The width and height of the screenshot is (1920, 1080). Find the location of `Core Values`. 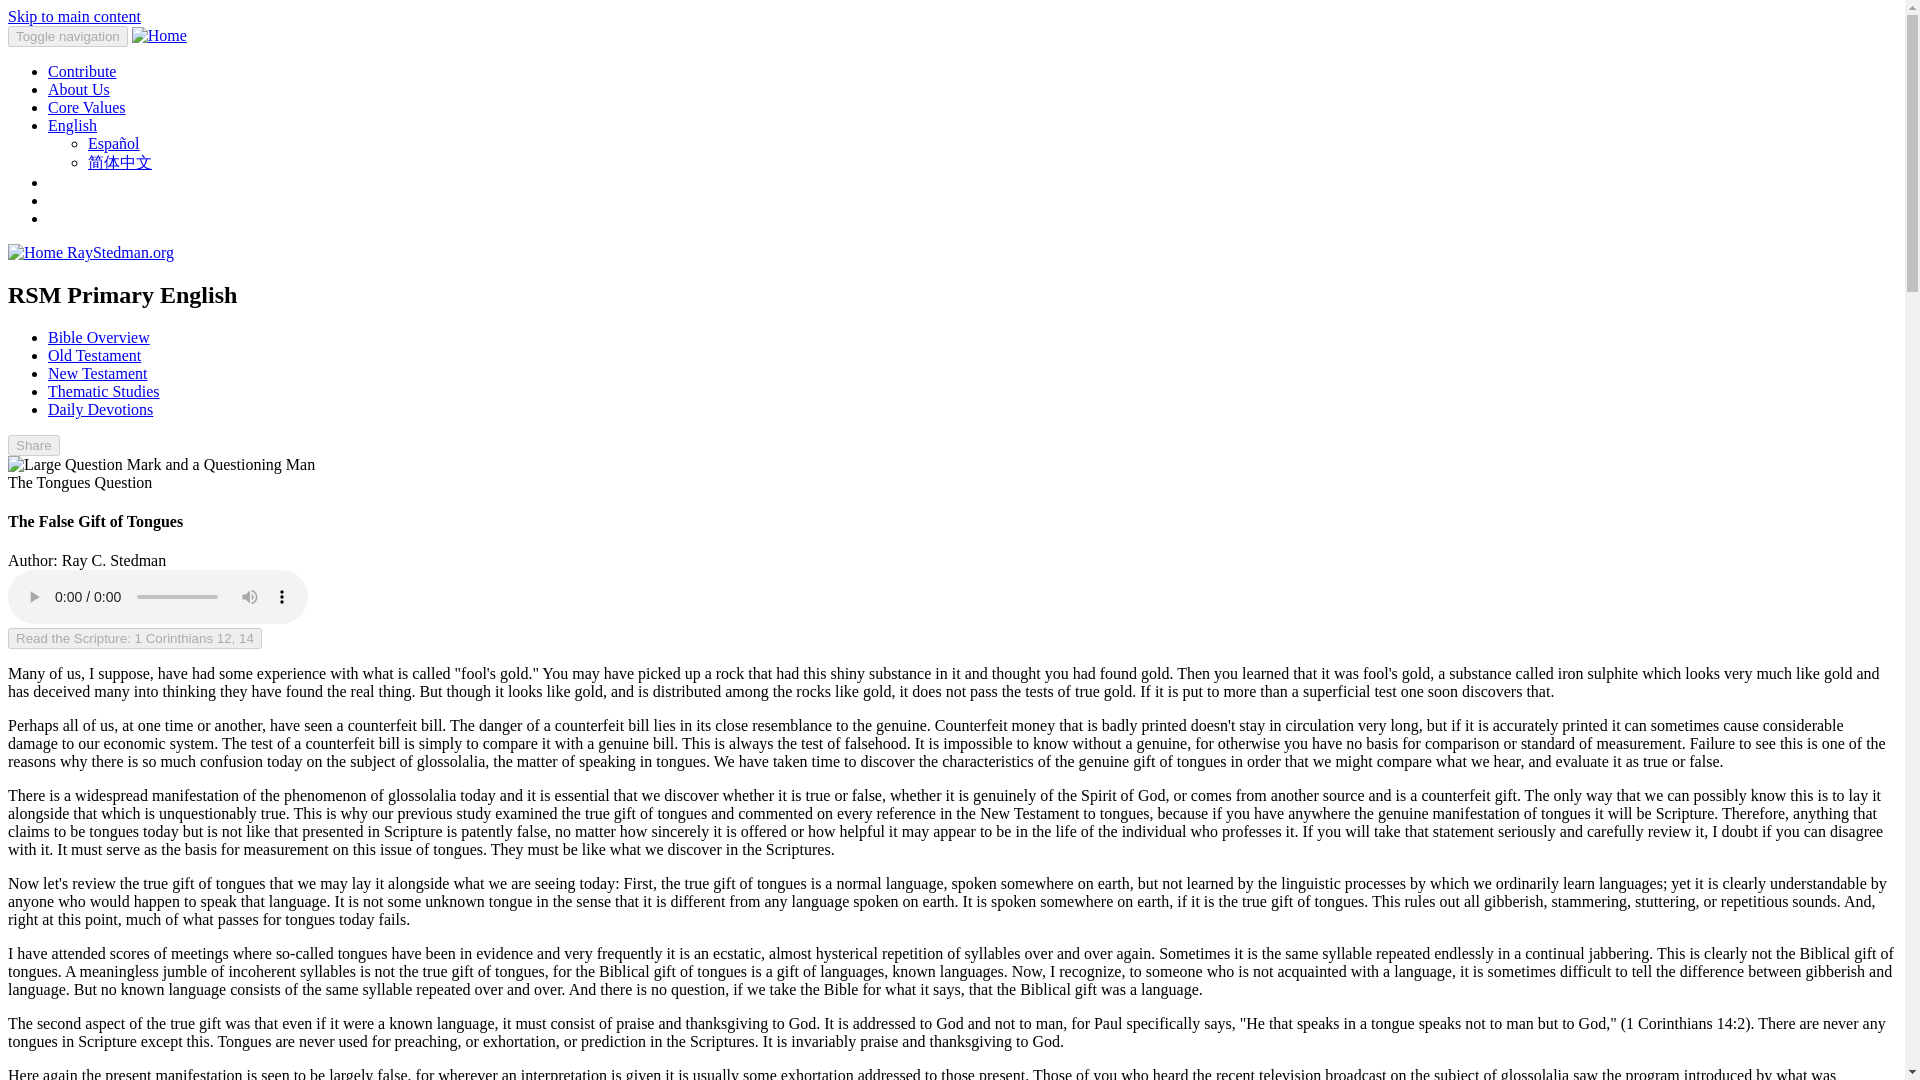

Core Values is located at coordinates (86, 107).